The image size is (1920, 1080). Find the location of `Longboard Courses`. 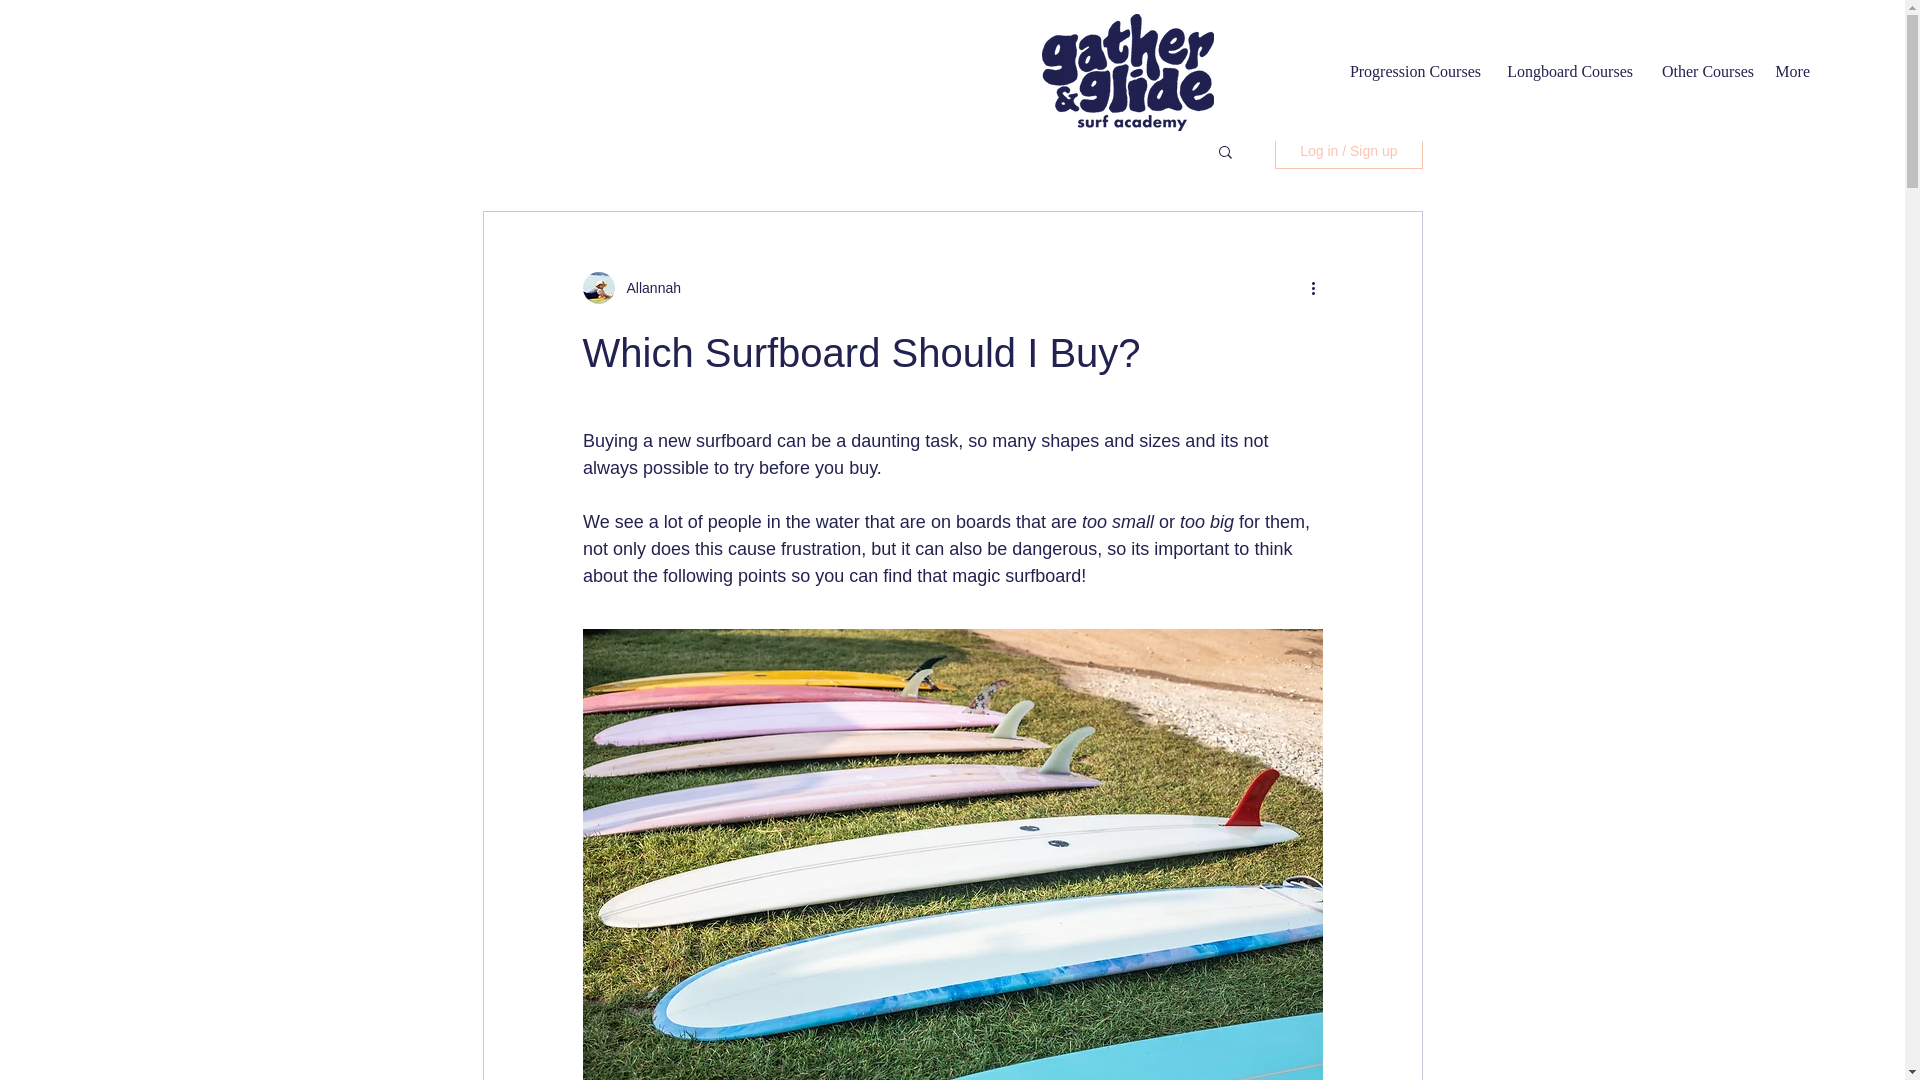

Longboard Courses is located at coordinates (1567, 71).